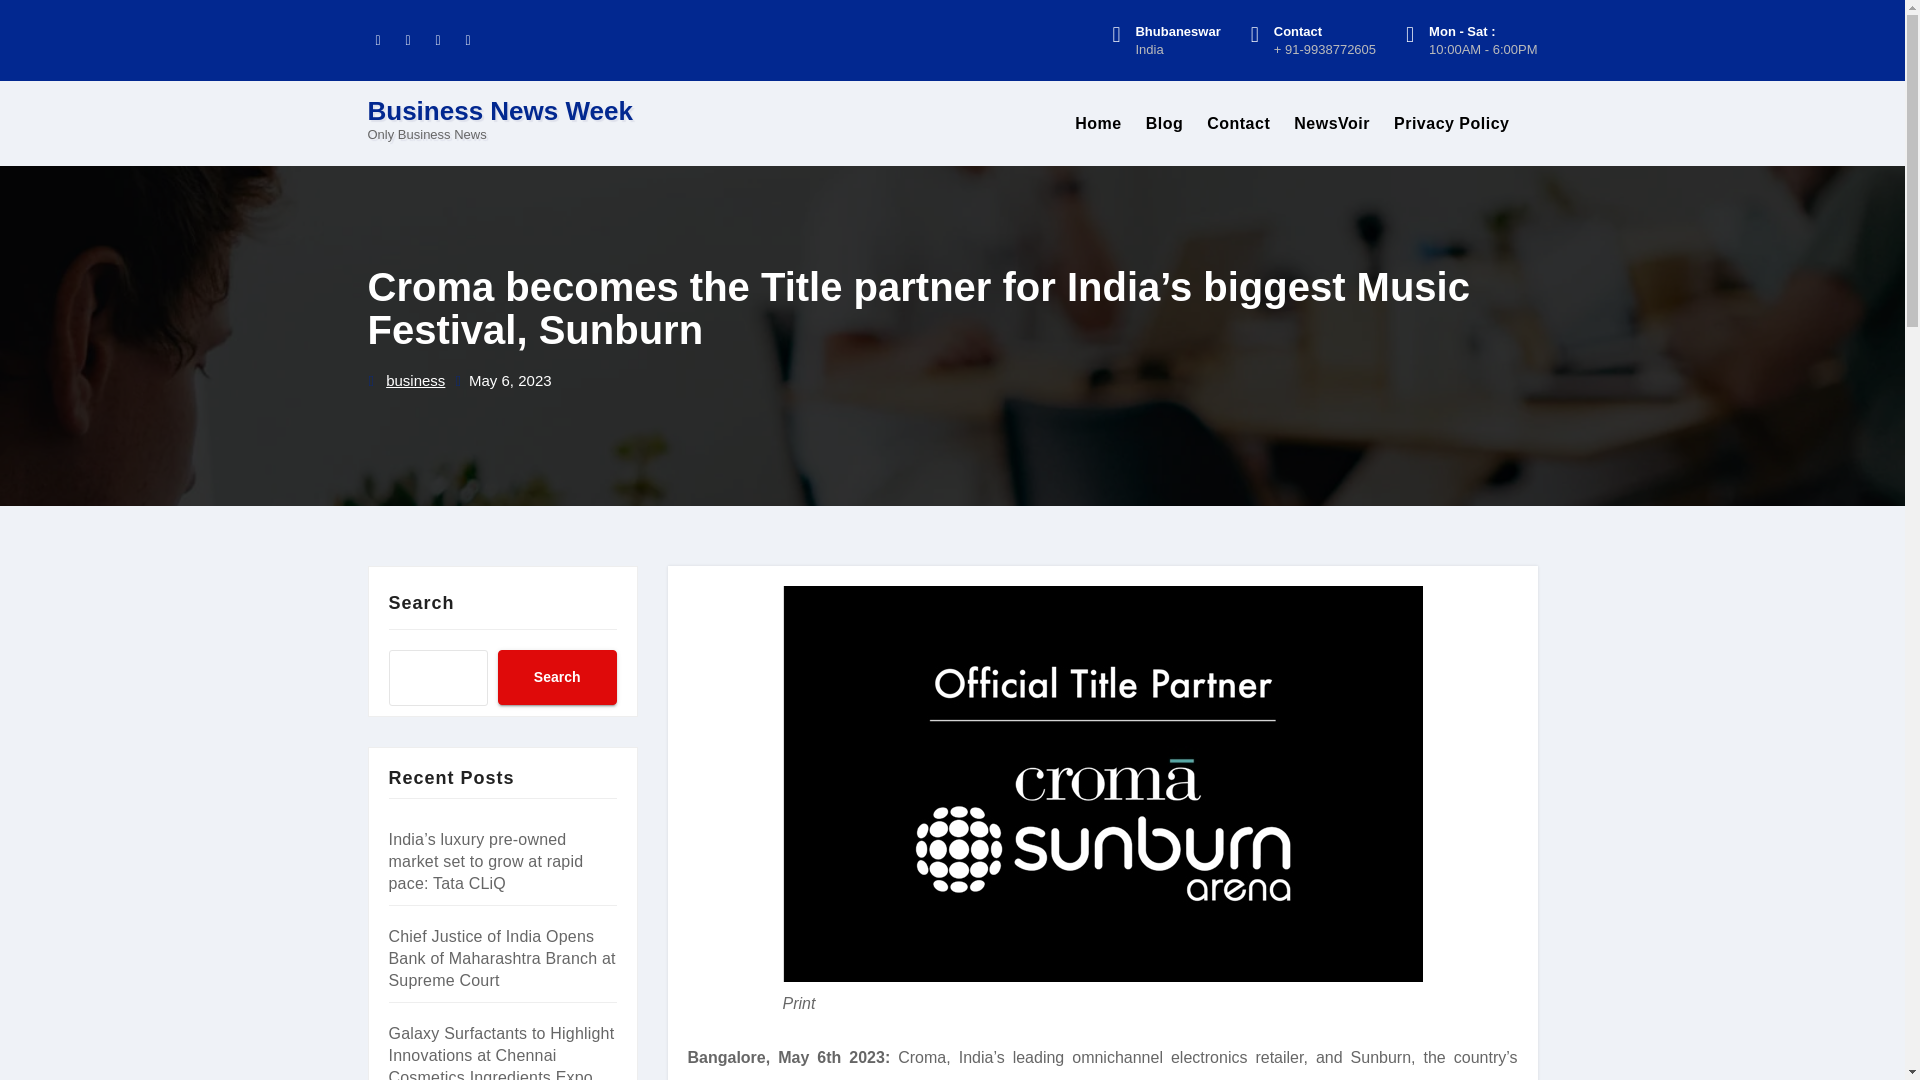 The width and height of the screenshot is (1920, 1080). I want to click on Privacy Policy, so click(1452, 124).